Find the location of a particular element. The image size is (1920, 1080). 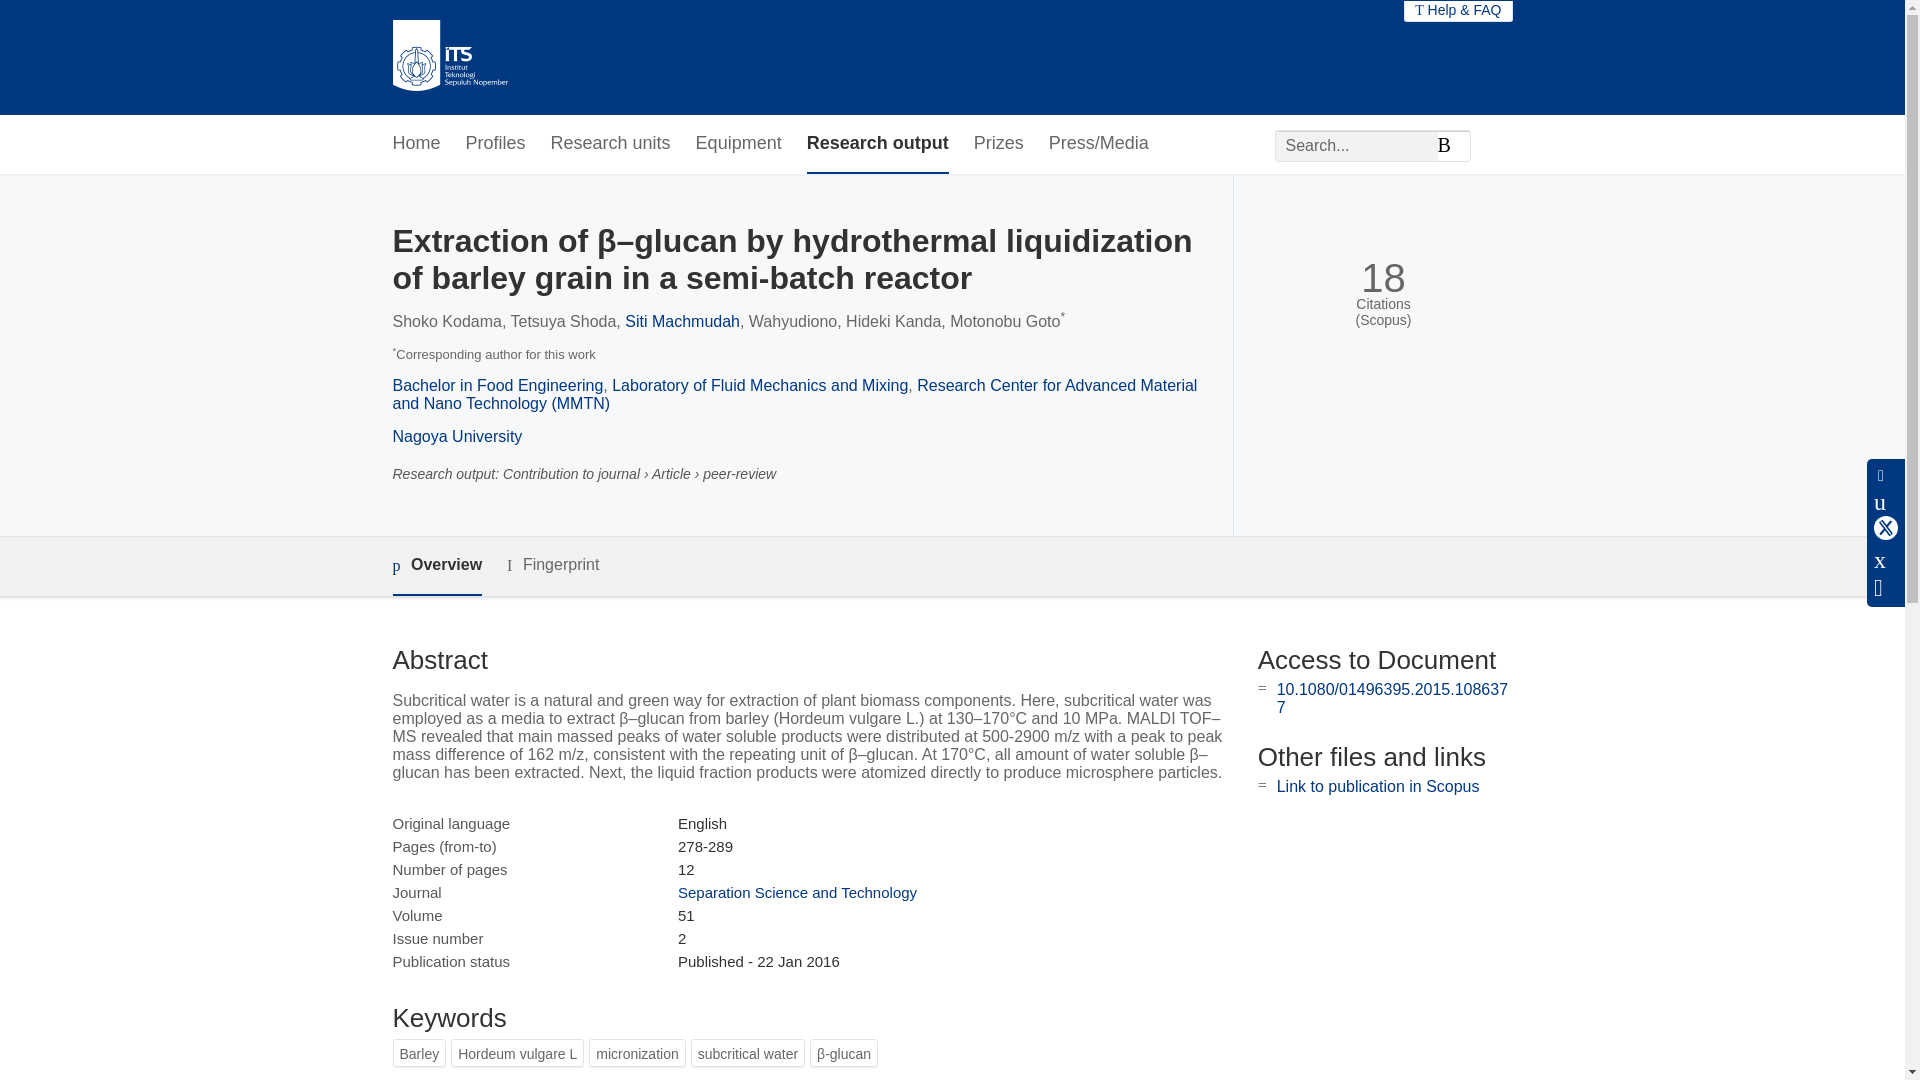

Bachelor in Food Engineering is located at coordinates (496, 385).